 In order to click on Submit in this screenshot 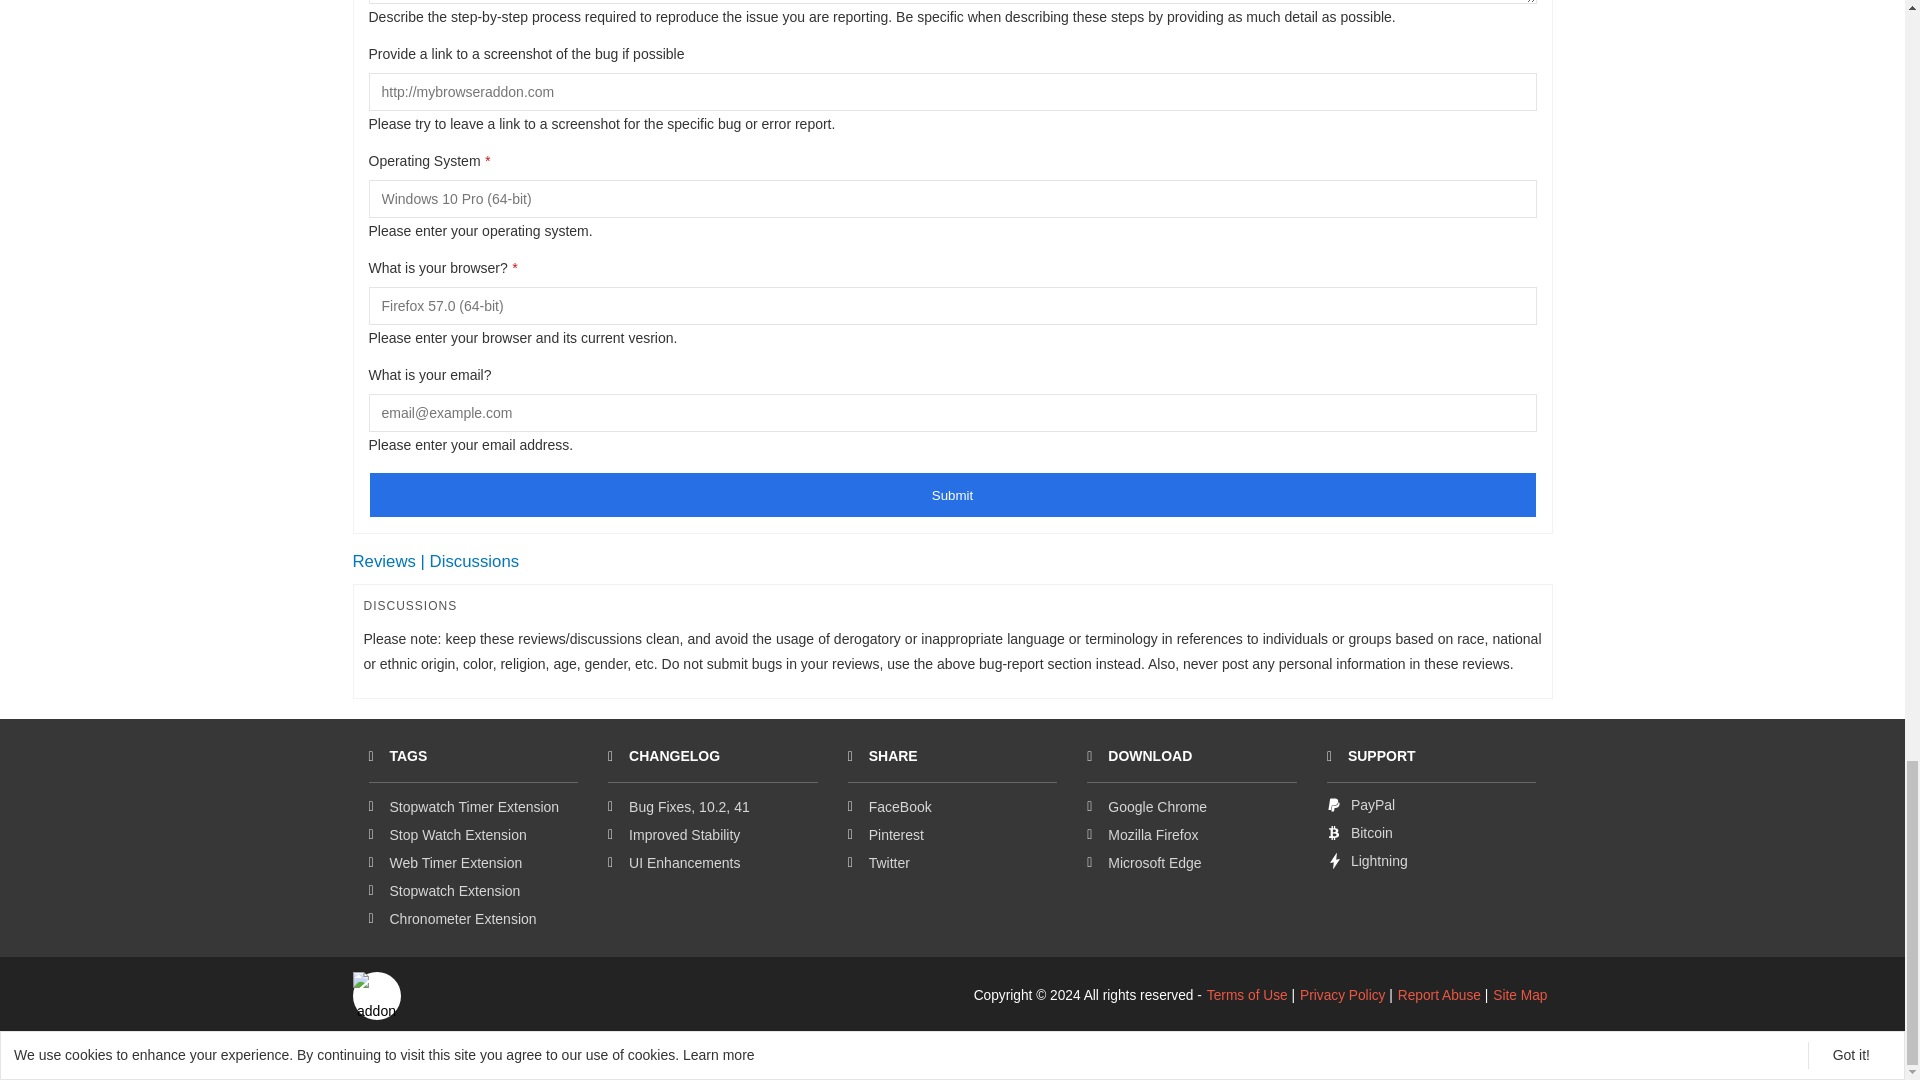, I will do `click(952, 494)`.